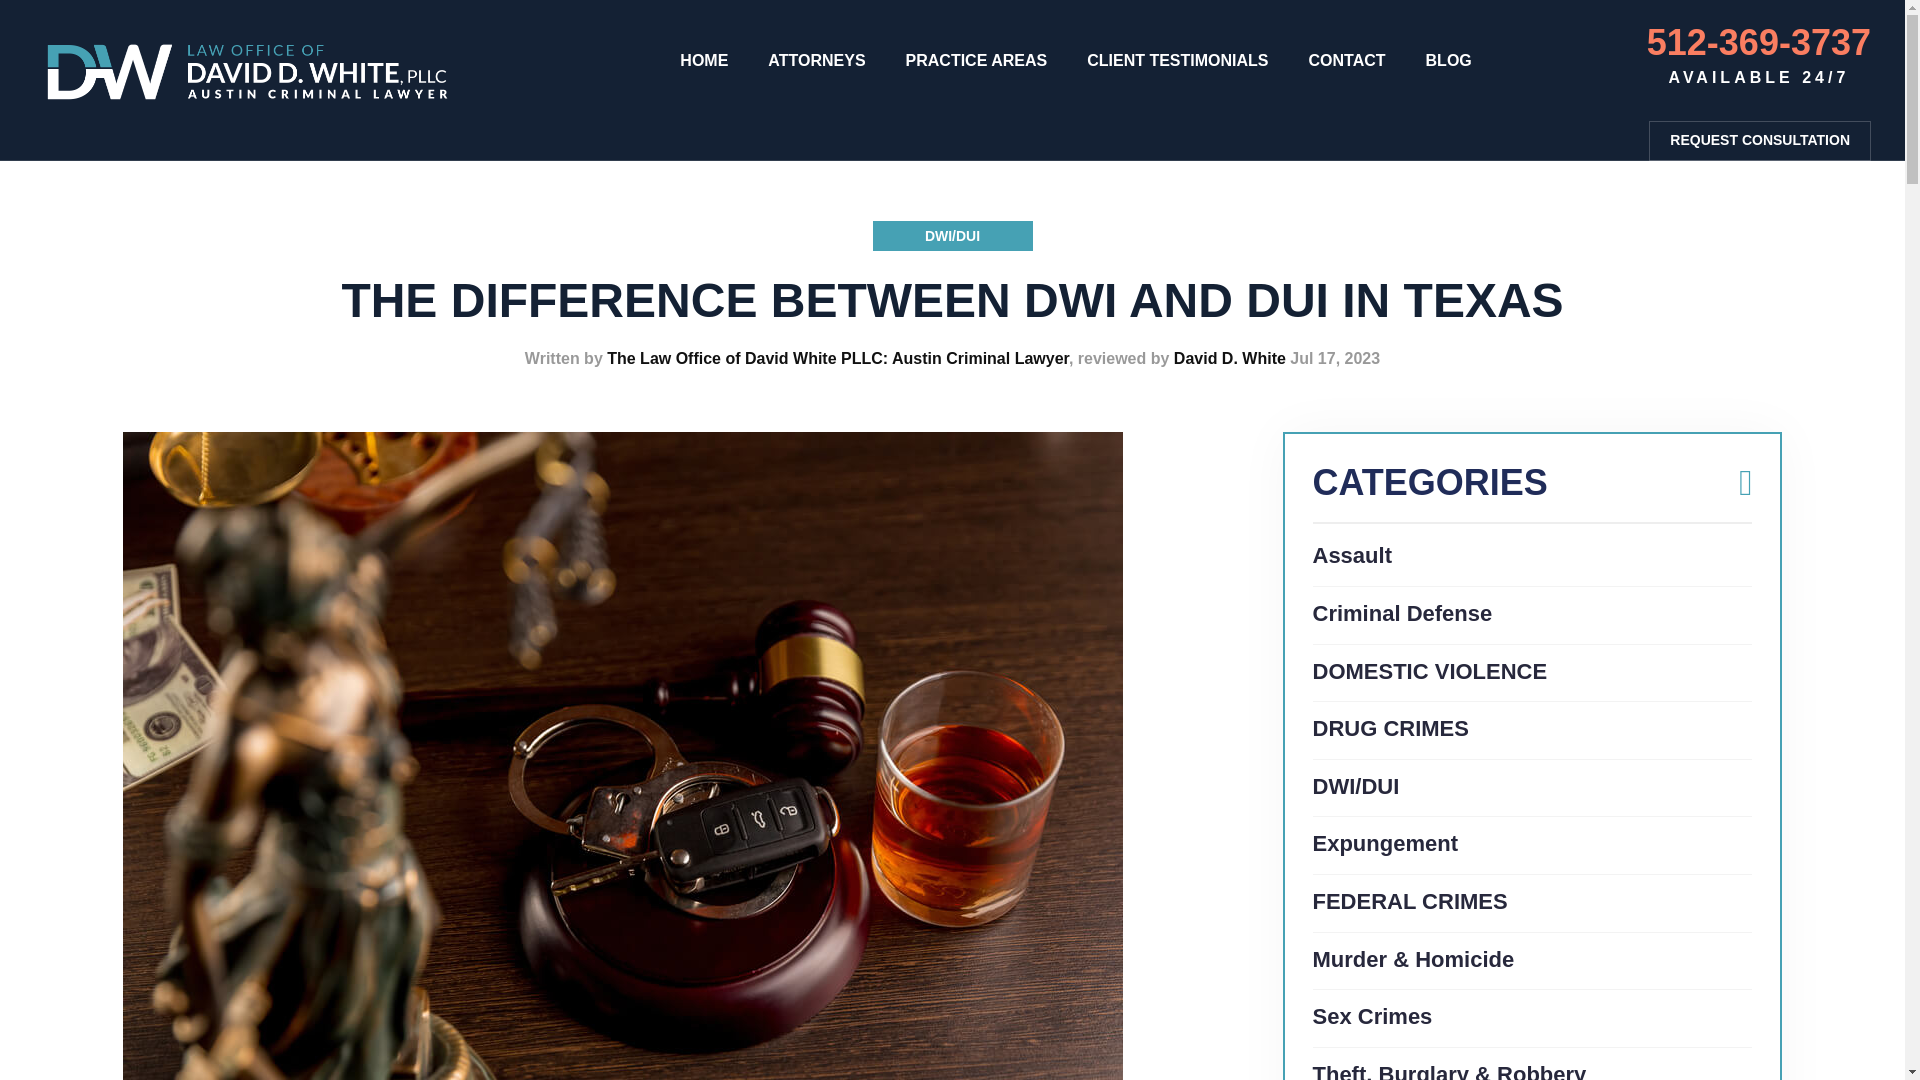 The height and width of the screenshot is (1080, 1920). What do you see at coordinates (1531, 492) in the screenshot?
I see `CATEGORIES` at bounding box center [1531, 492].